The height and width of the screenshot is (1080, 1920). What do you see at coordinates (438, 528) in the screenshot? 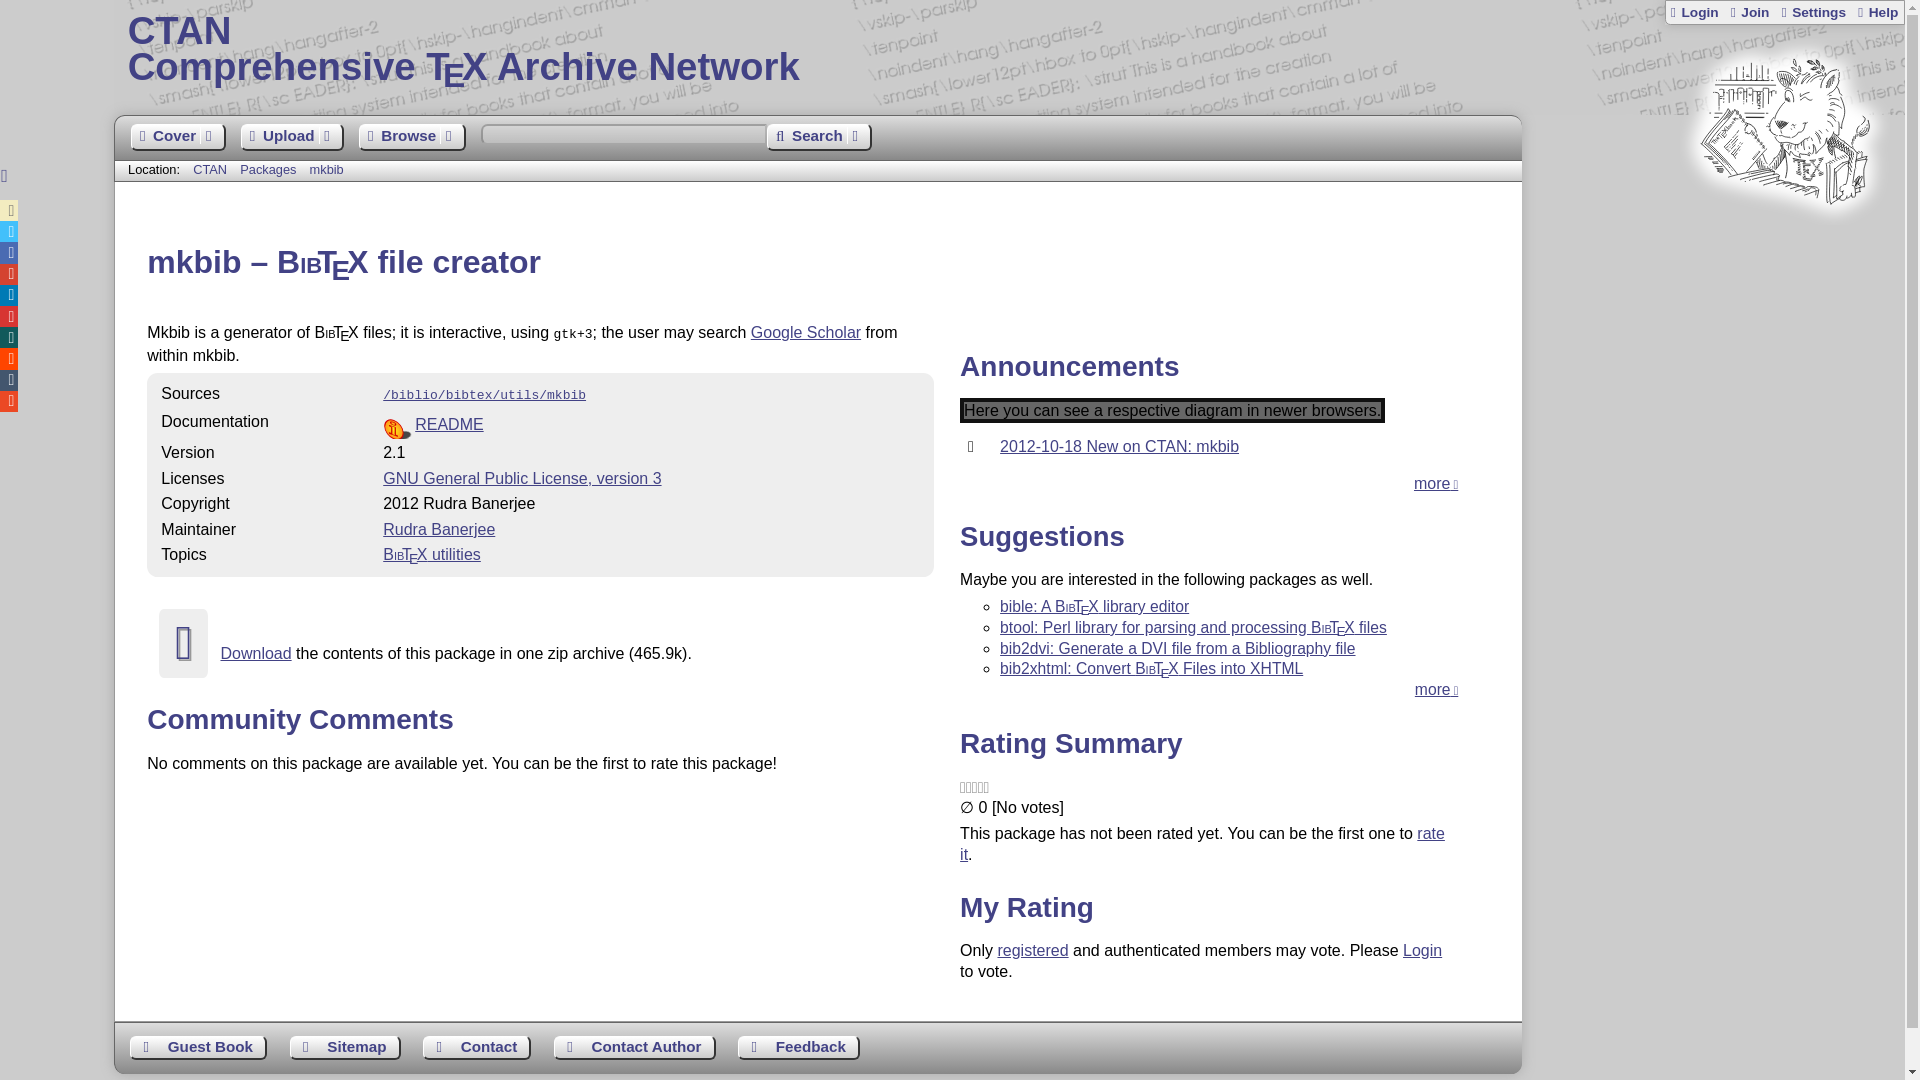
I see `Rudra Banerjee` at bounding box center [438, 528].